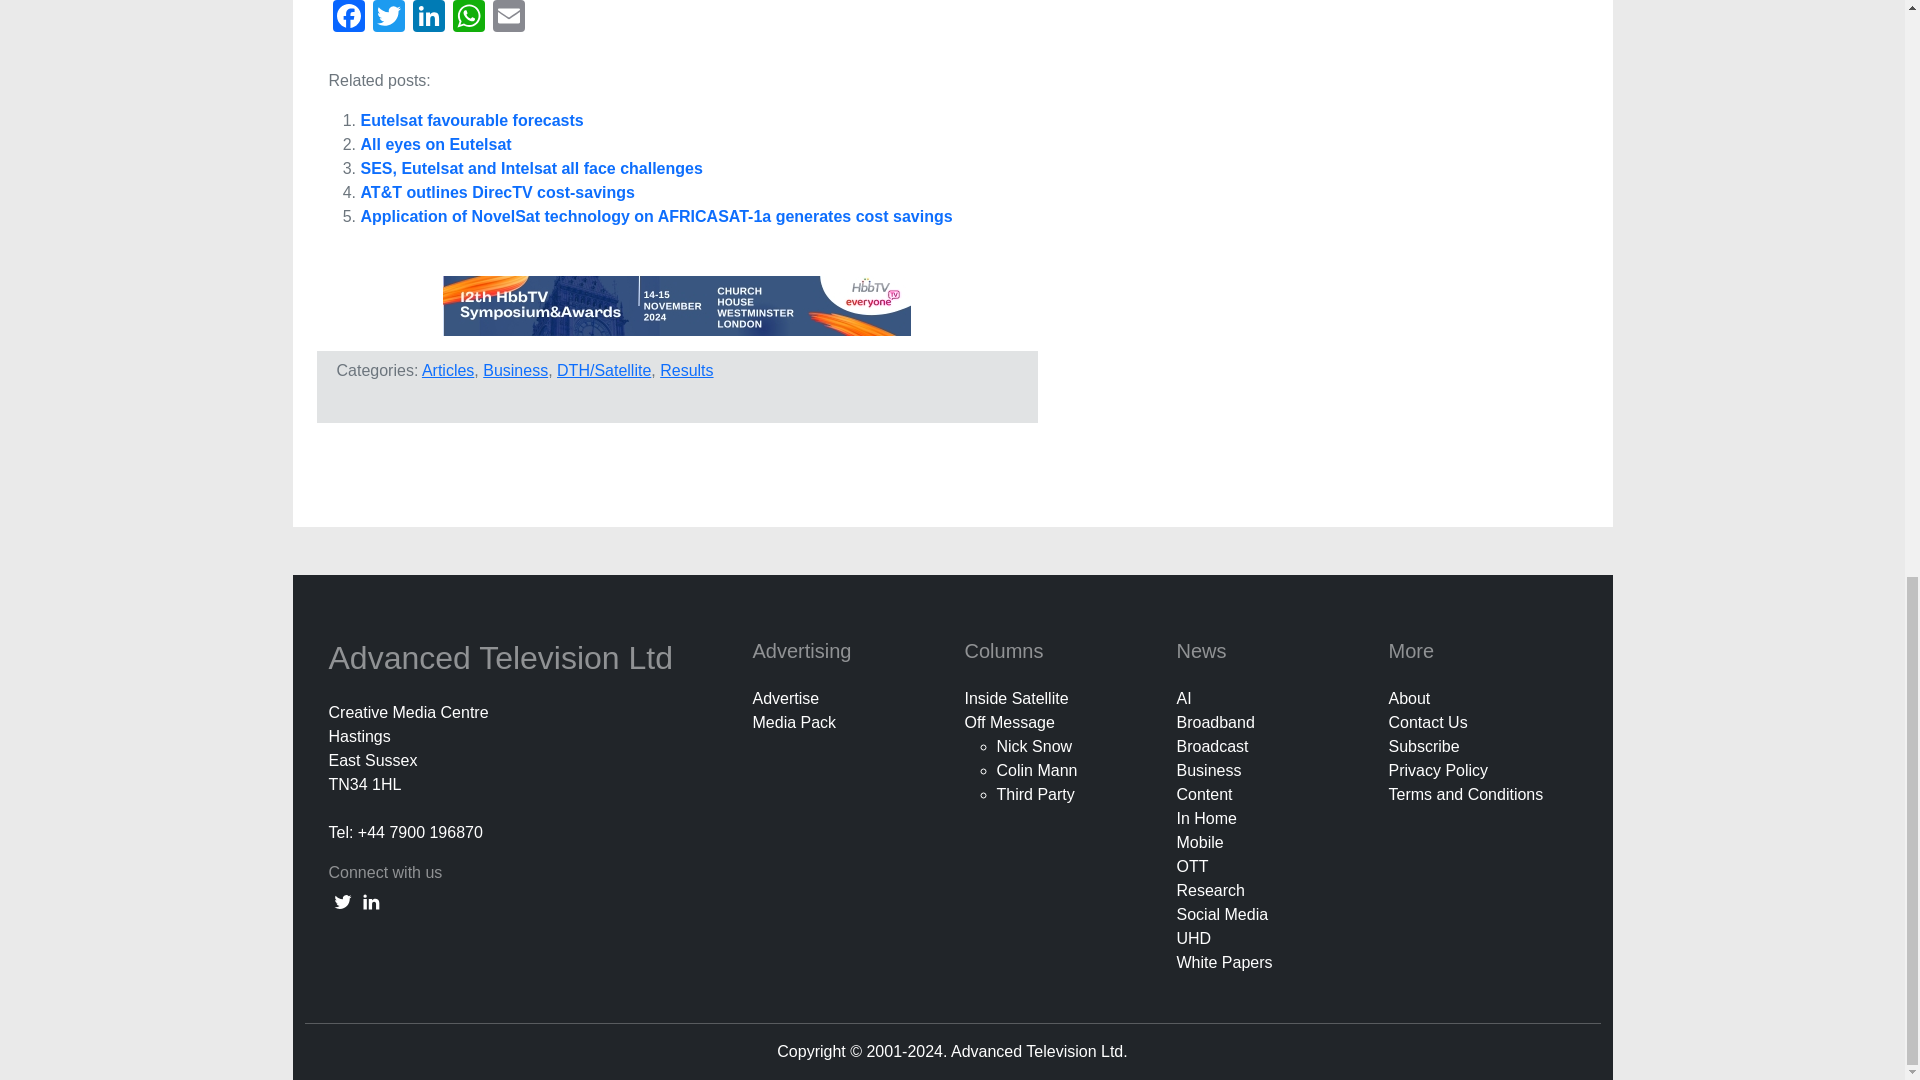 The height and width of the screenshot is (1080, 1920). I want to click on Articles, so click(448, 370).